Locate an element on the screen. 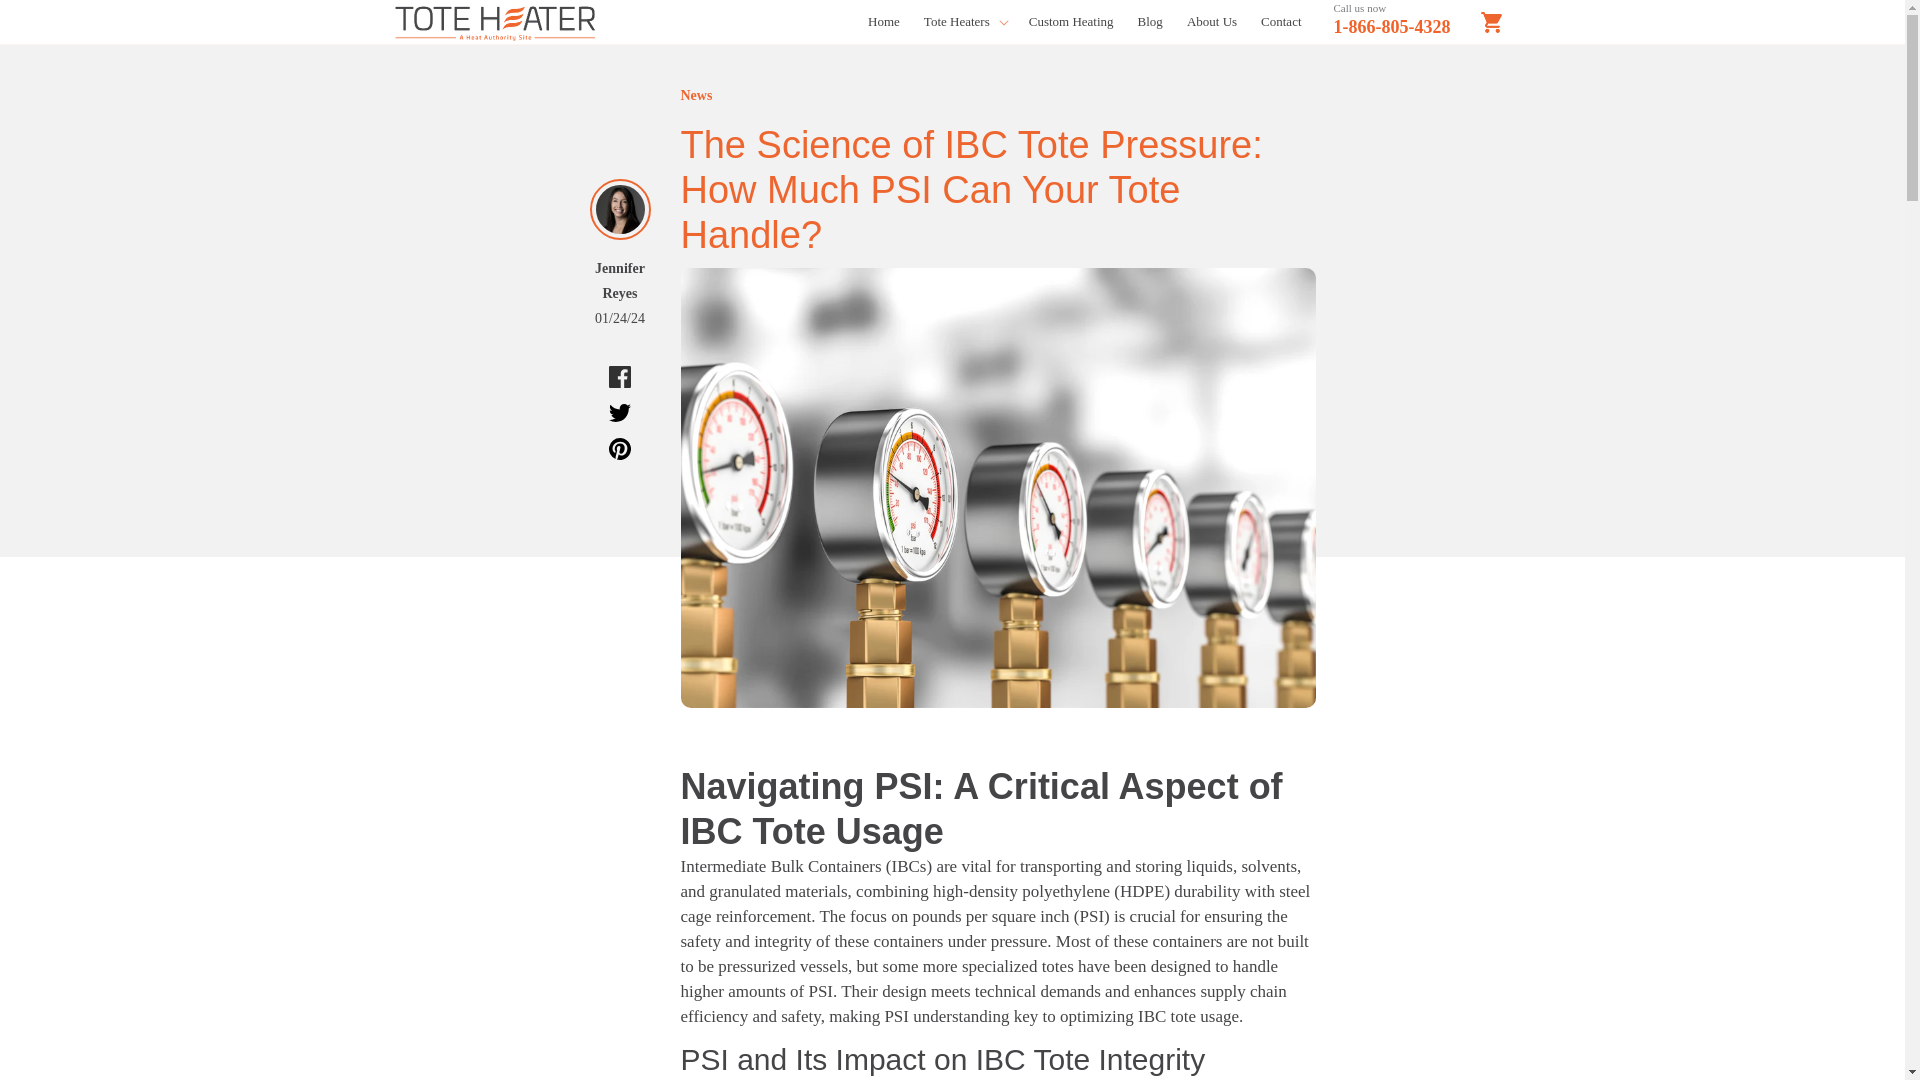 This screenshot has width=1920, height=1080. Custom Heating is located at coordinates (1071, 22).